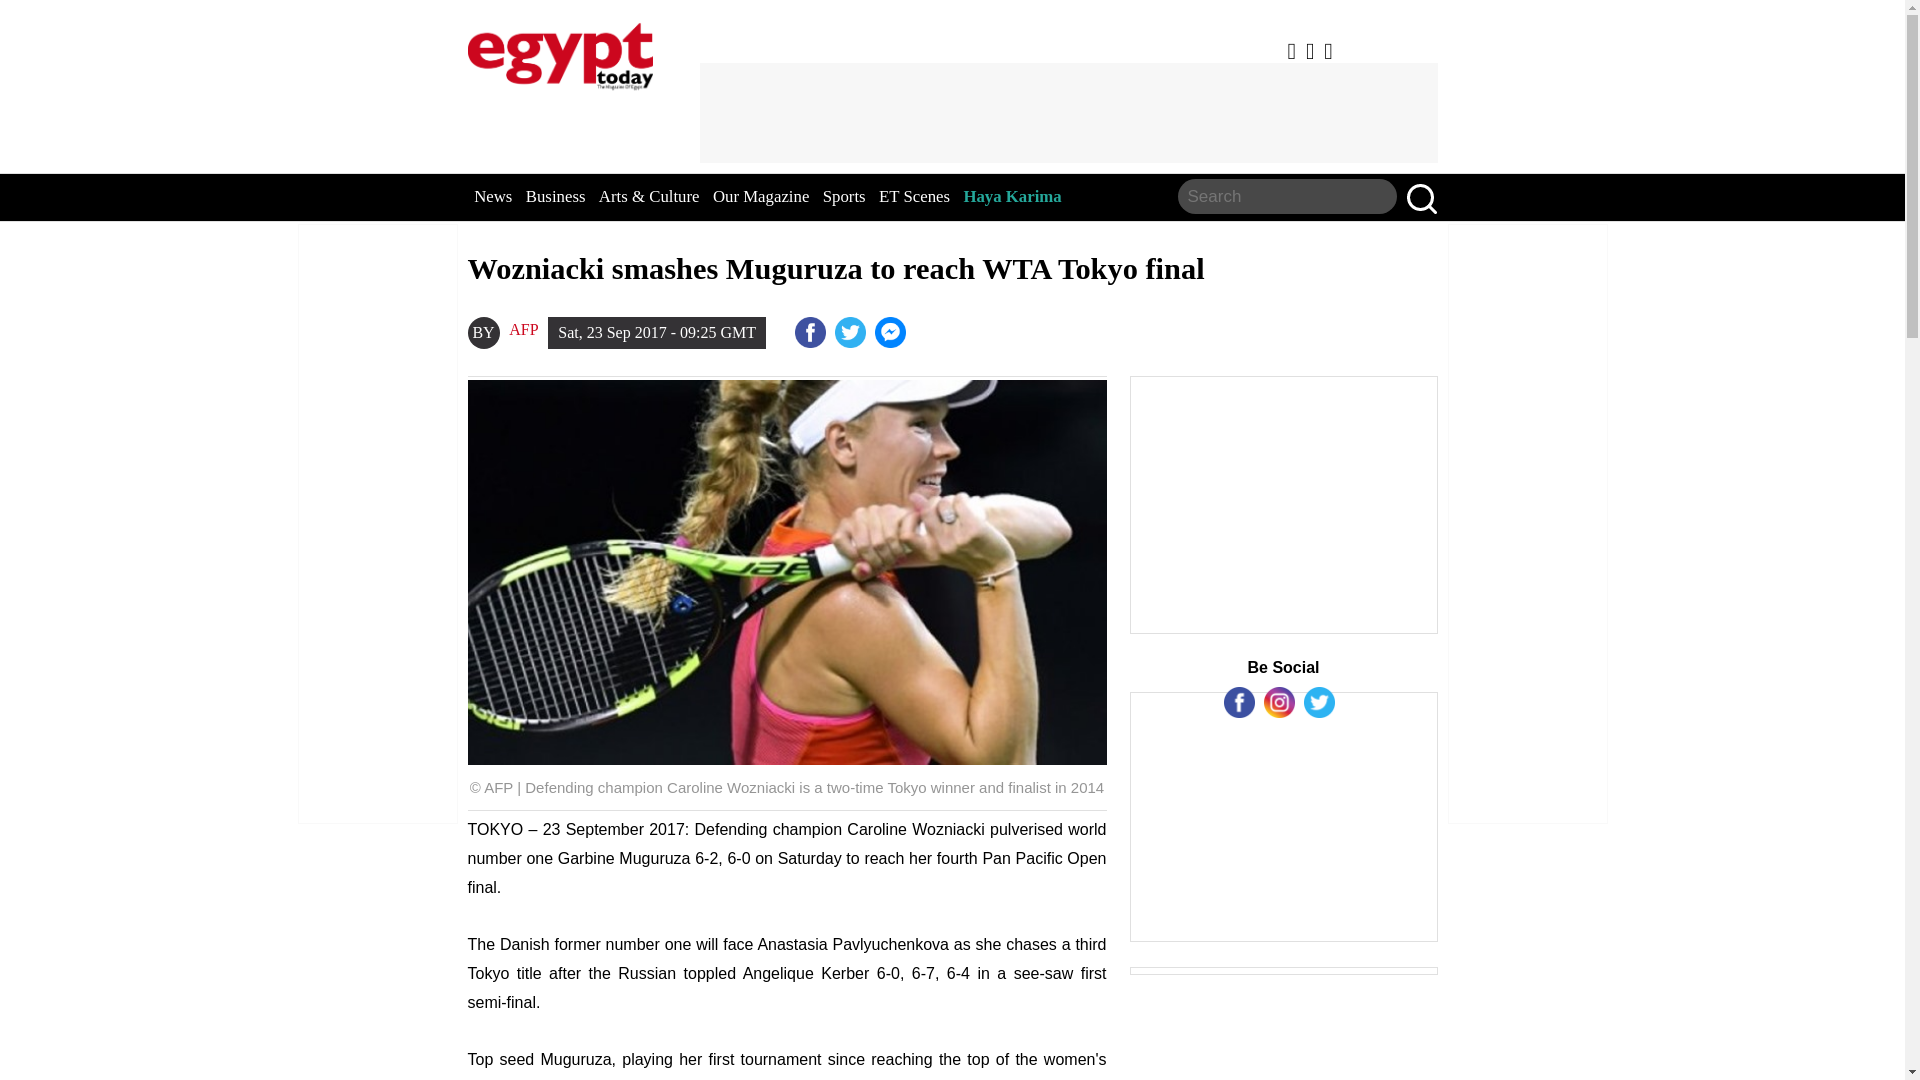 The width and height of the screenshot is (1920, 1080). Describe the element at coordinates (560, 52) in the screenshot. I see `EgyptToday` at that location.